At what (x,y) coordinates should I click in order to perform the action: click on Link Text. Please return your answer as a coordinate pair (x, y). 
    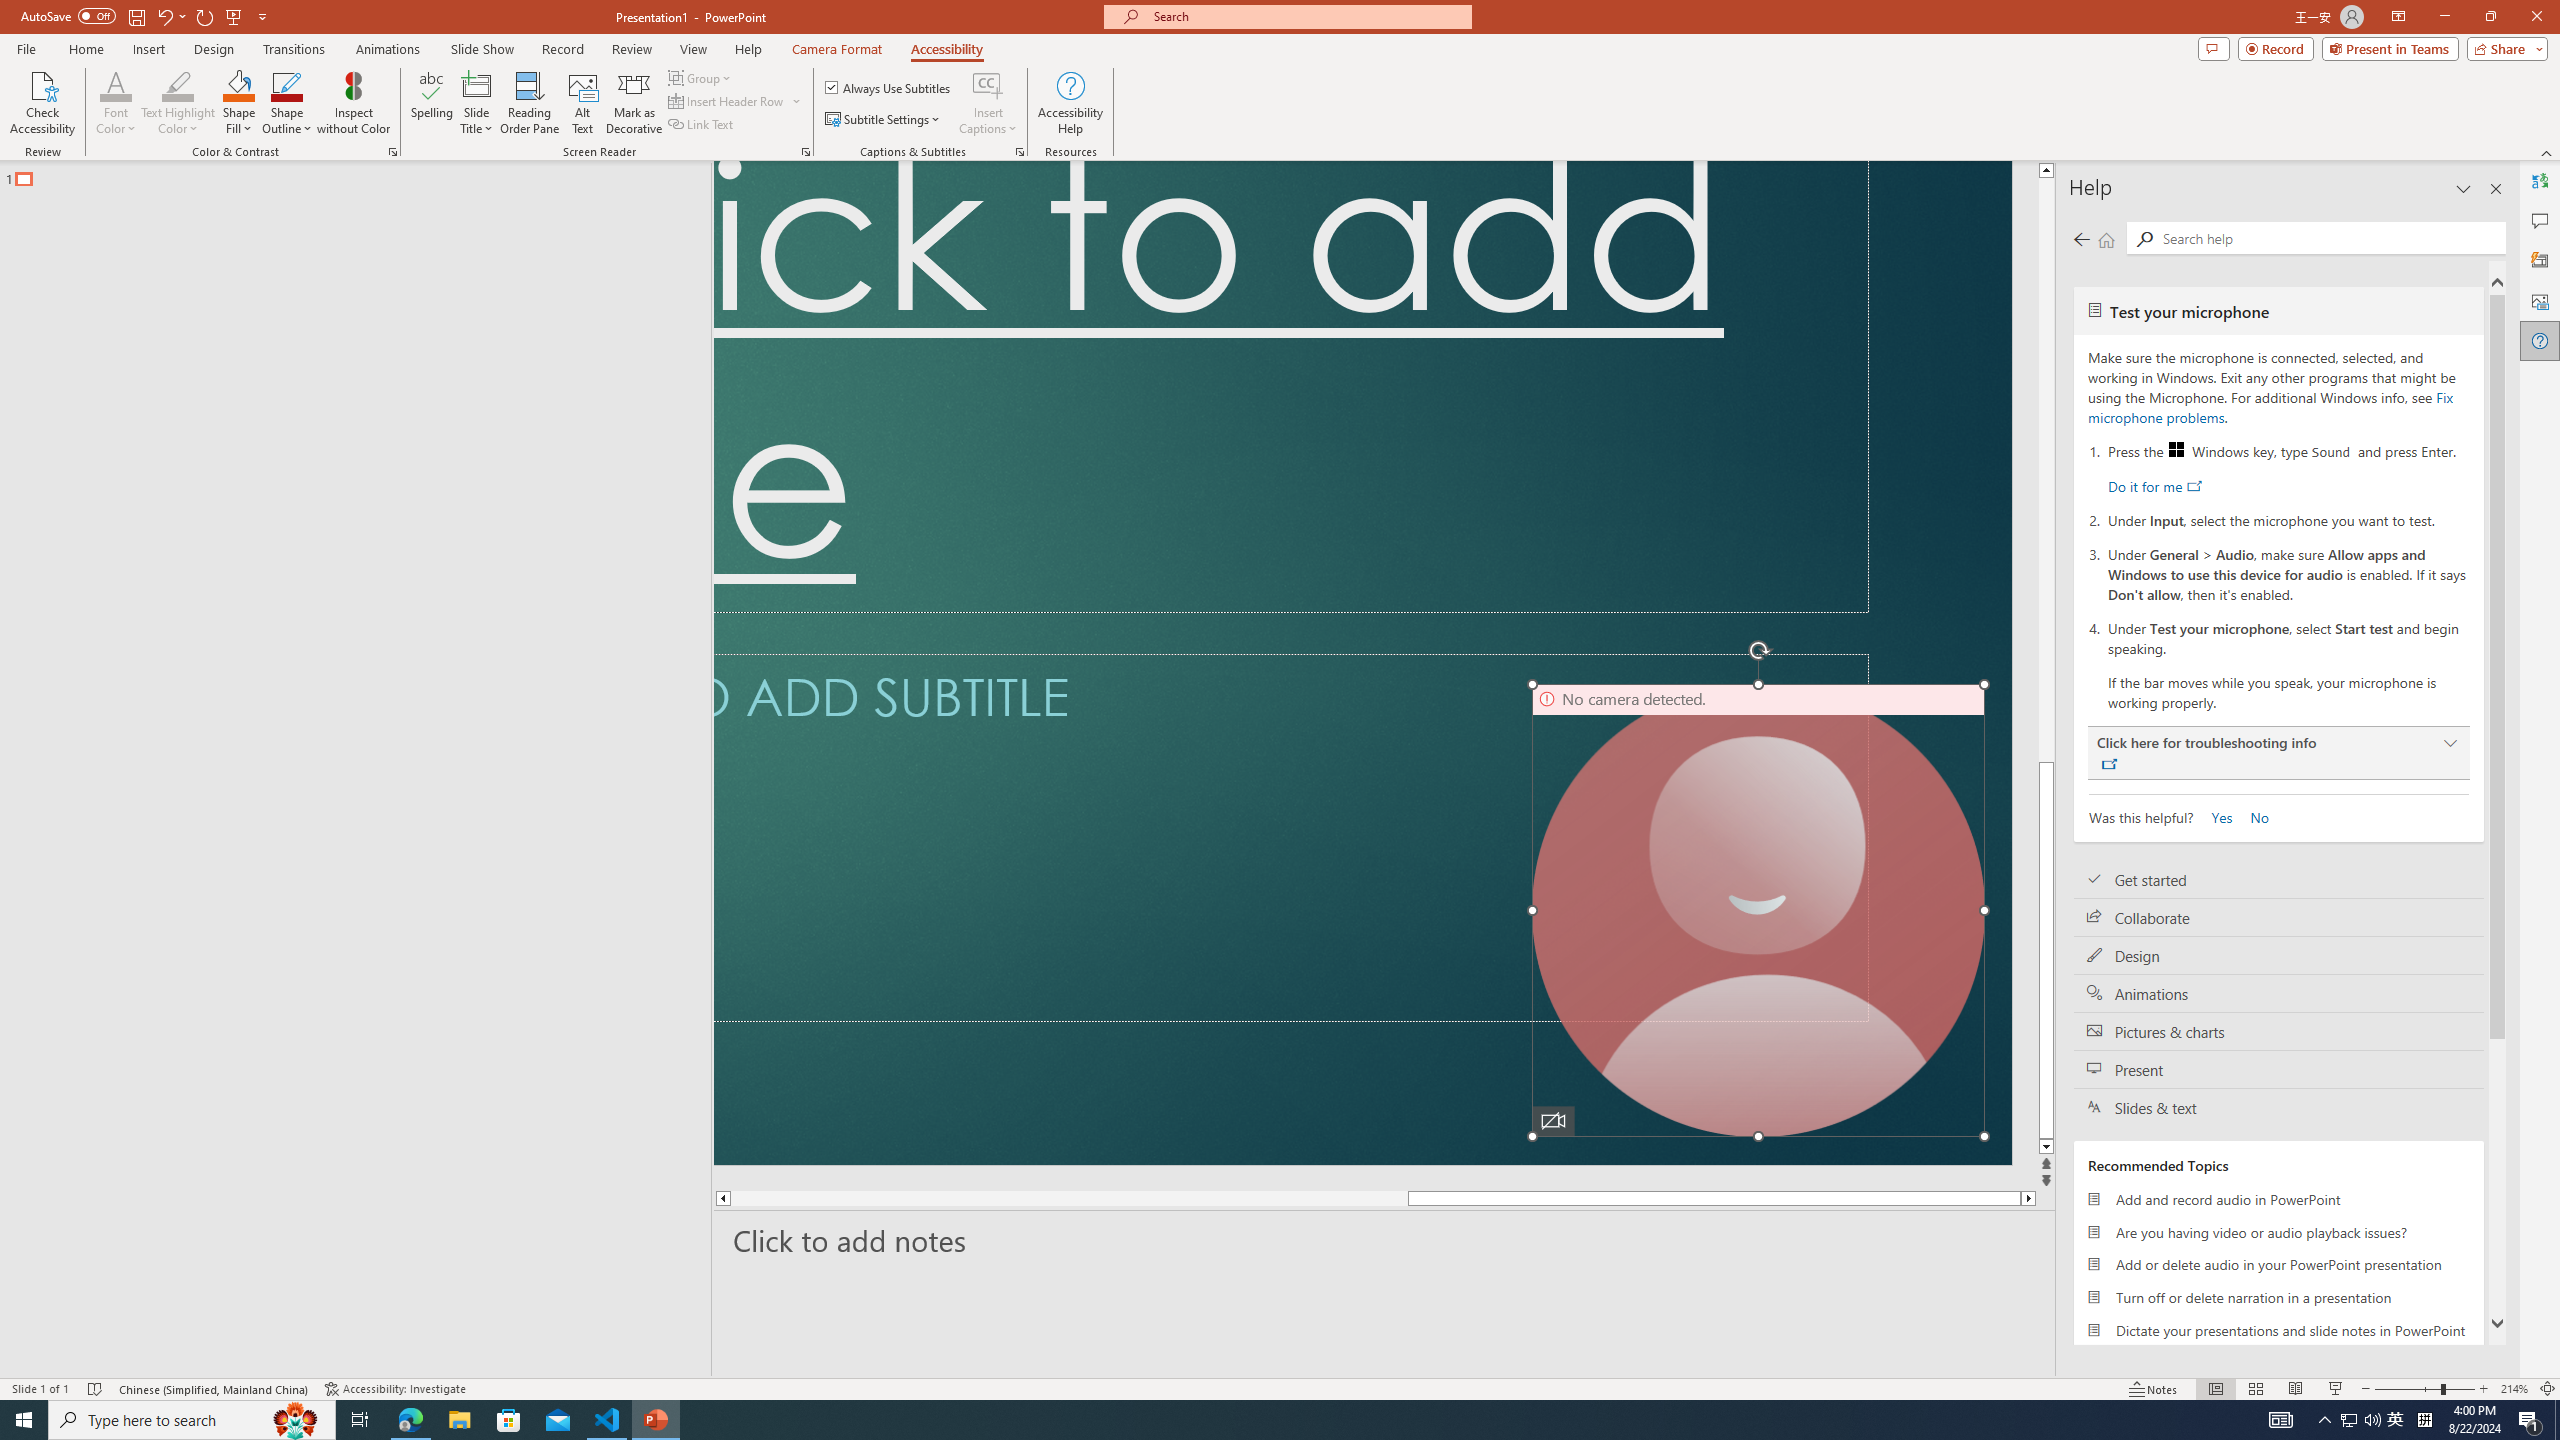
    Looking at the image, I should click on (702, 124).